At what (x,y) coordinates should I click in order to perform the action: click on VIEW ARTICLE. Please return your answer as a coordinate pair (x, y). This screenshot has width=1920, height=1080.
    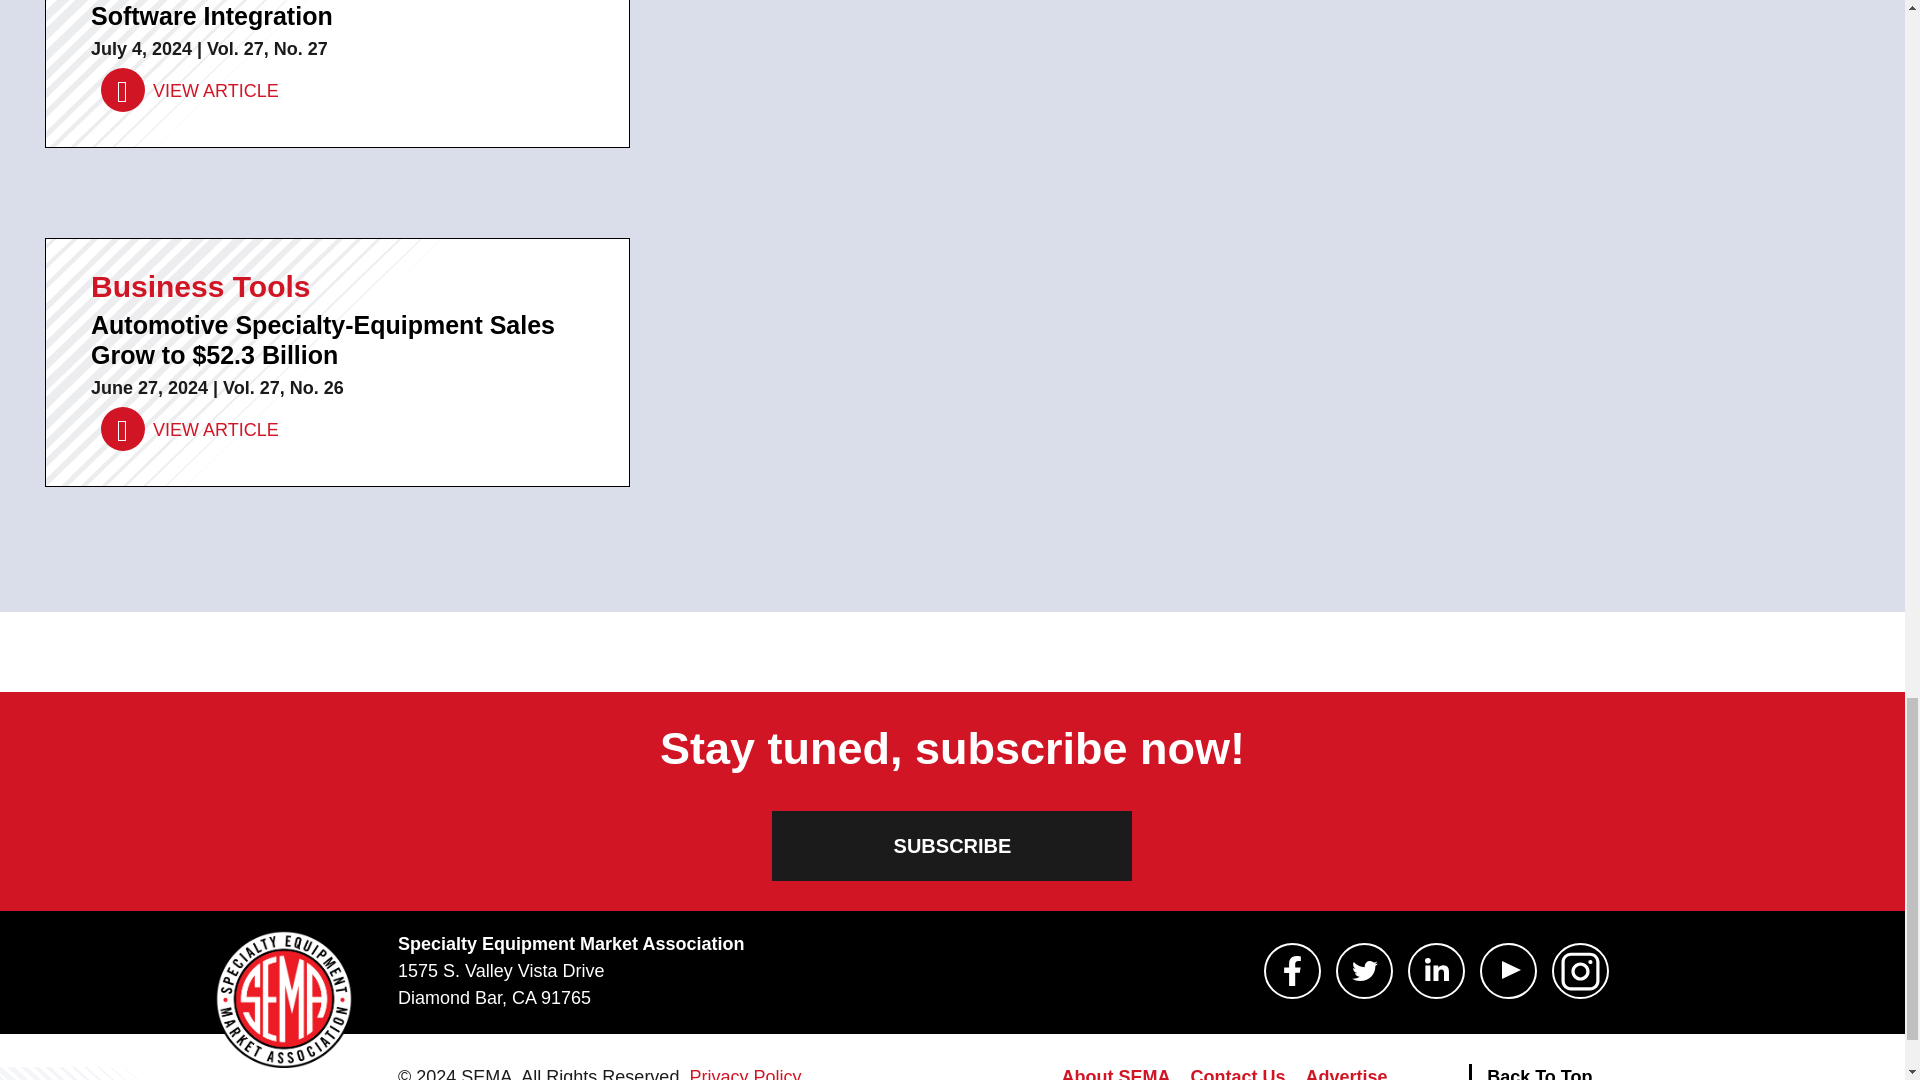
    Looking at the image, I should click on (190, 430).